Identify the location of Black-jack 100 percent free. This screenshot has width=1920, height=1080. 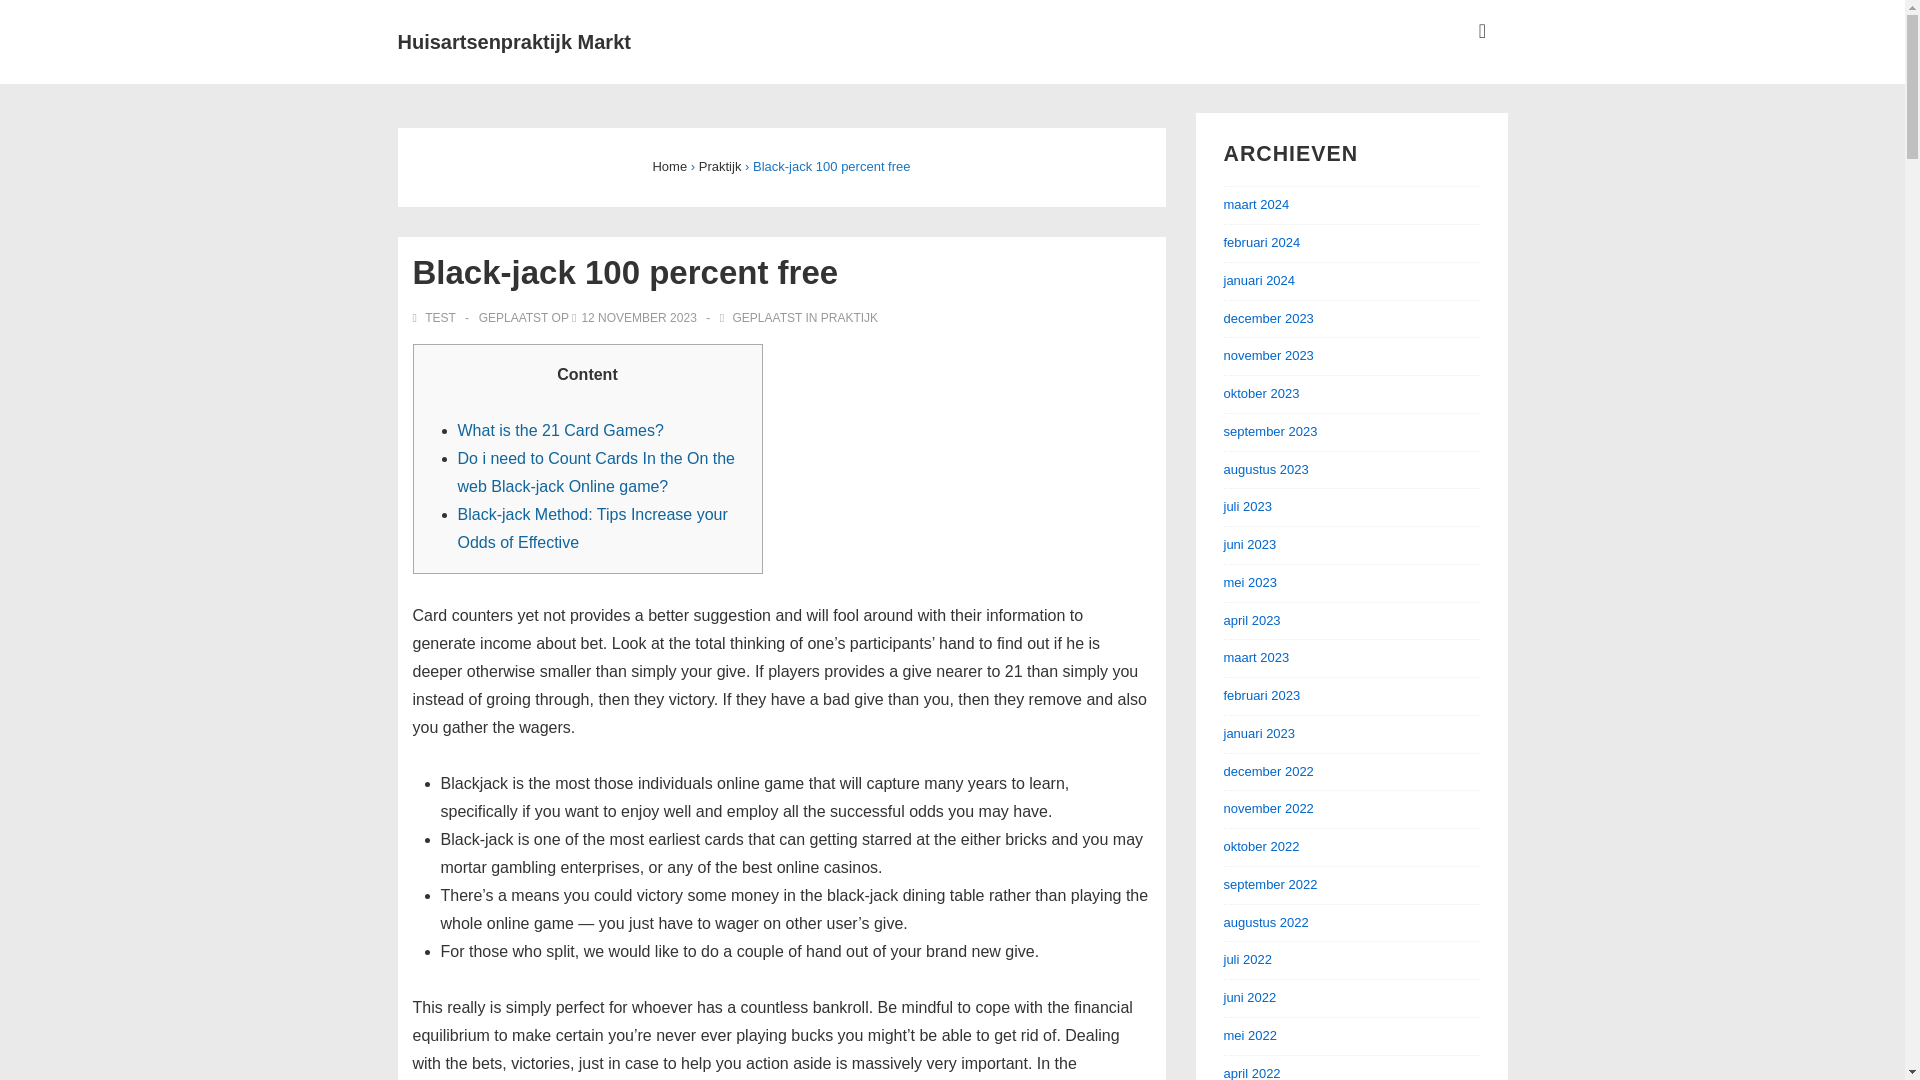
(638, 318).